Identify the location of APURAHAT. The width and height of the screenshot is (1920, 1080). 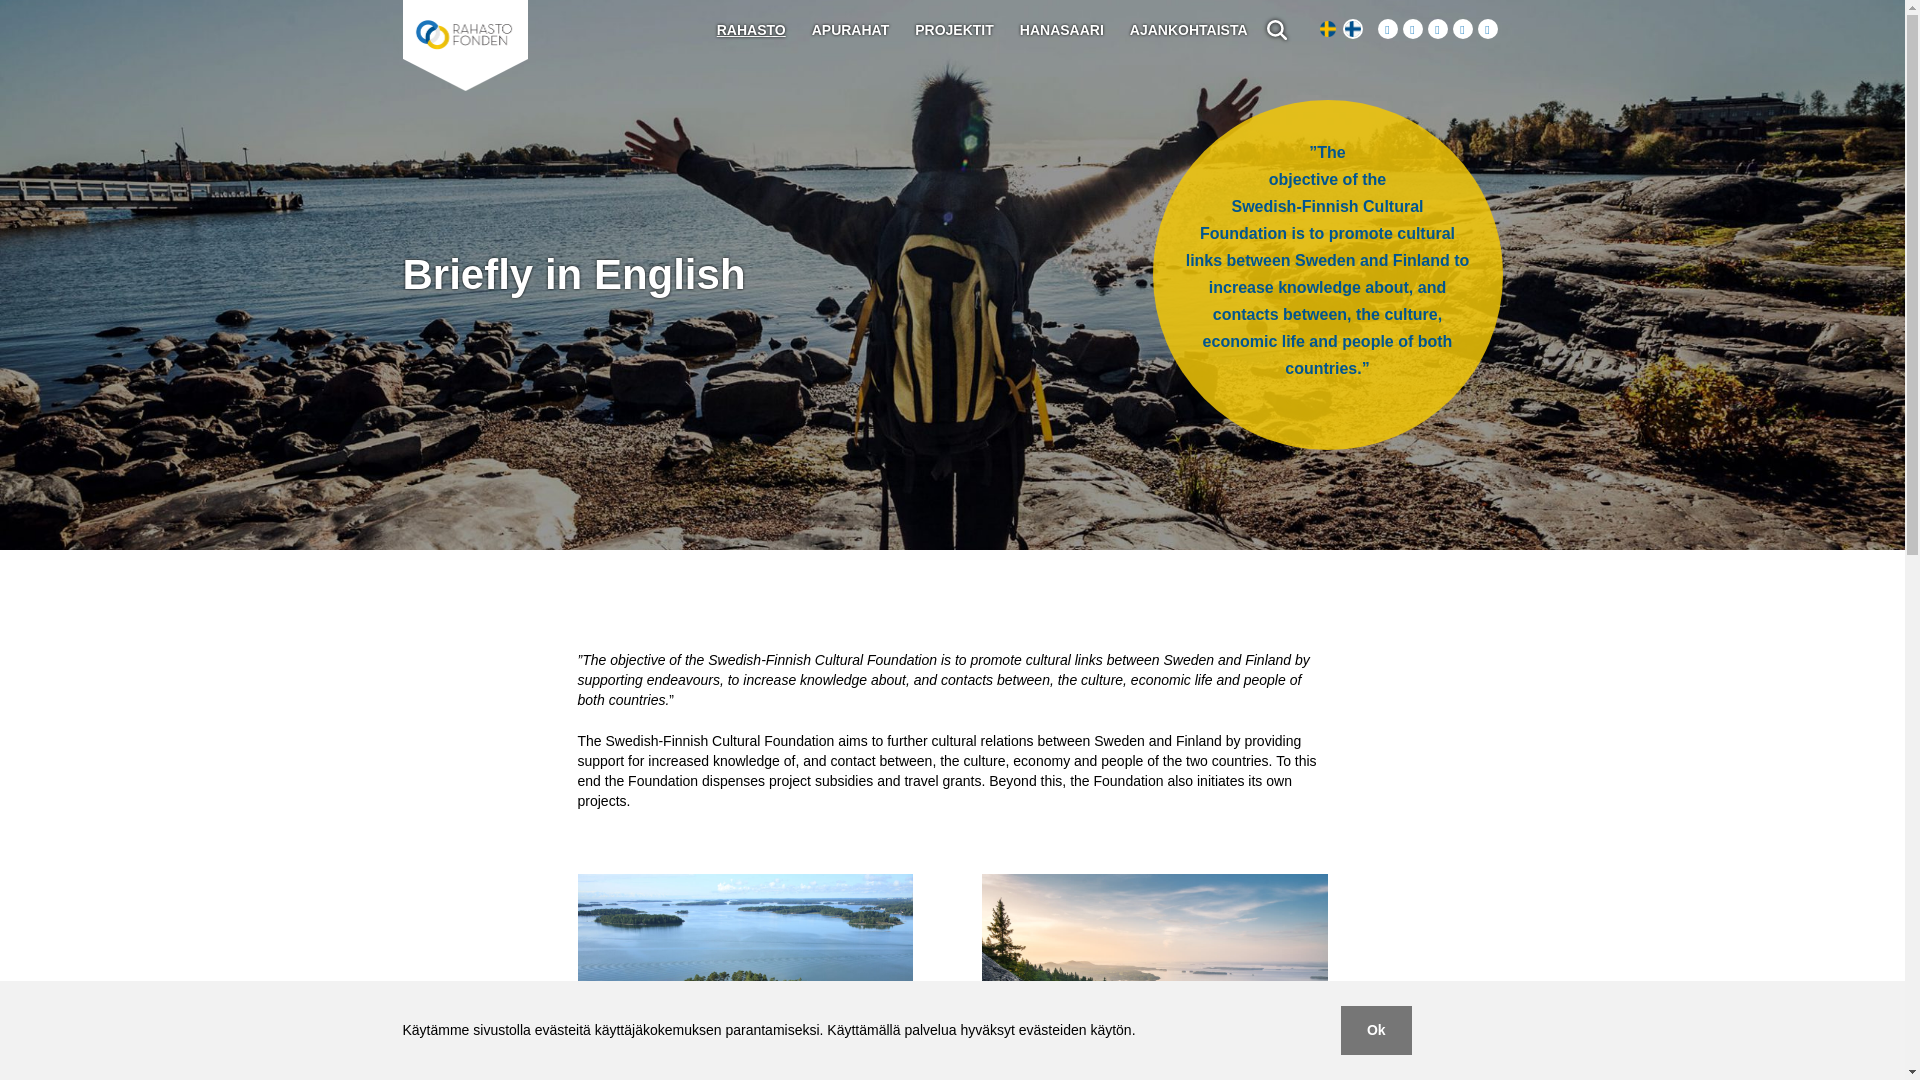
(851, 29).